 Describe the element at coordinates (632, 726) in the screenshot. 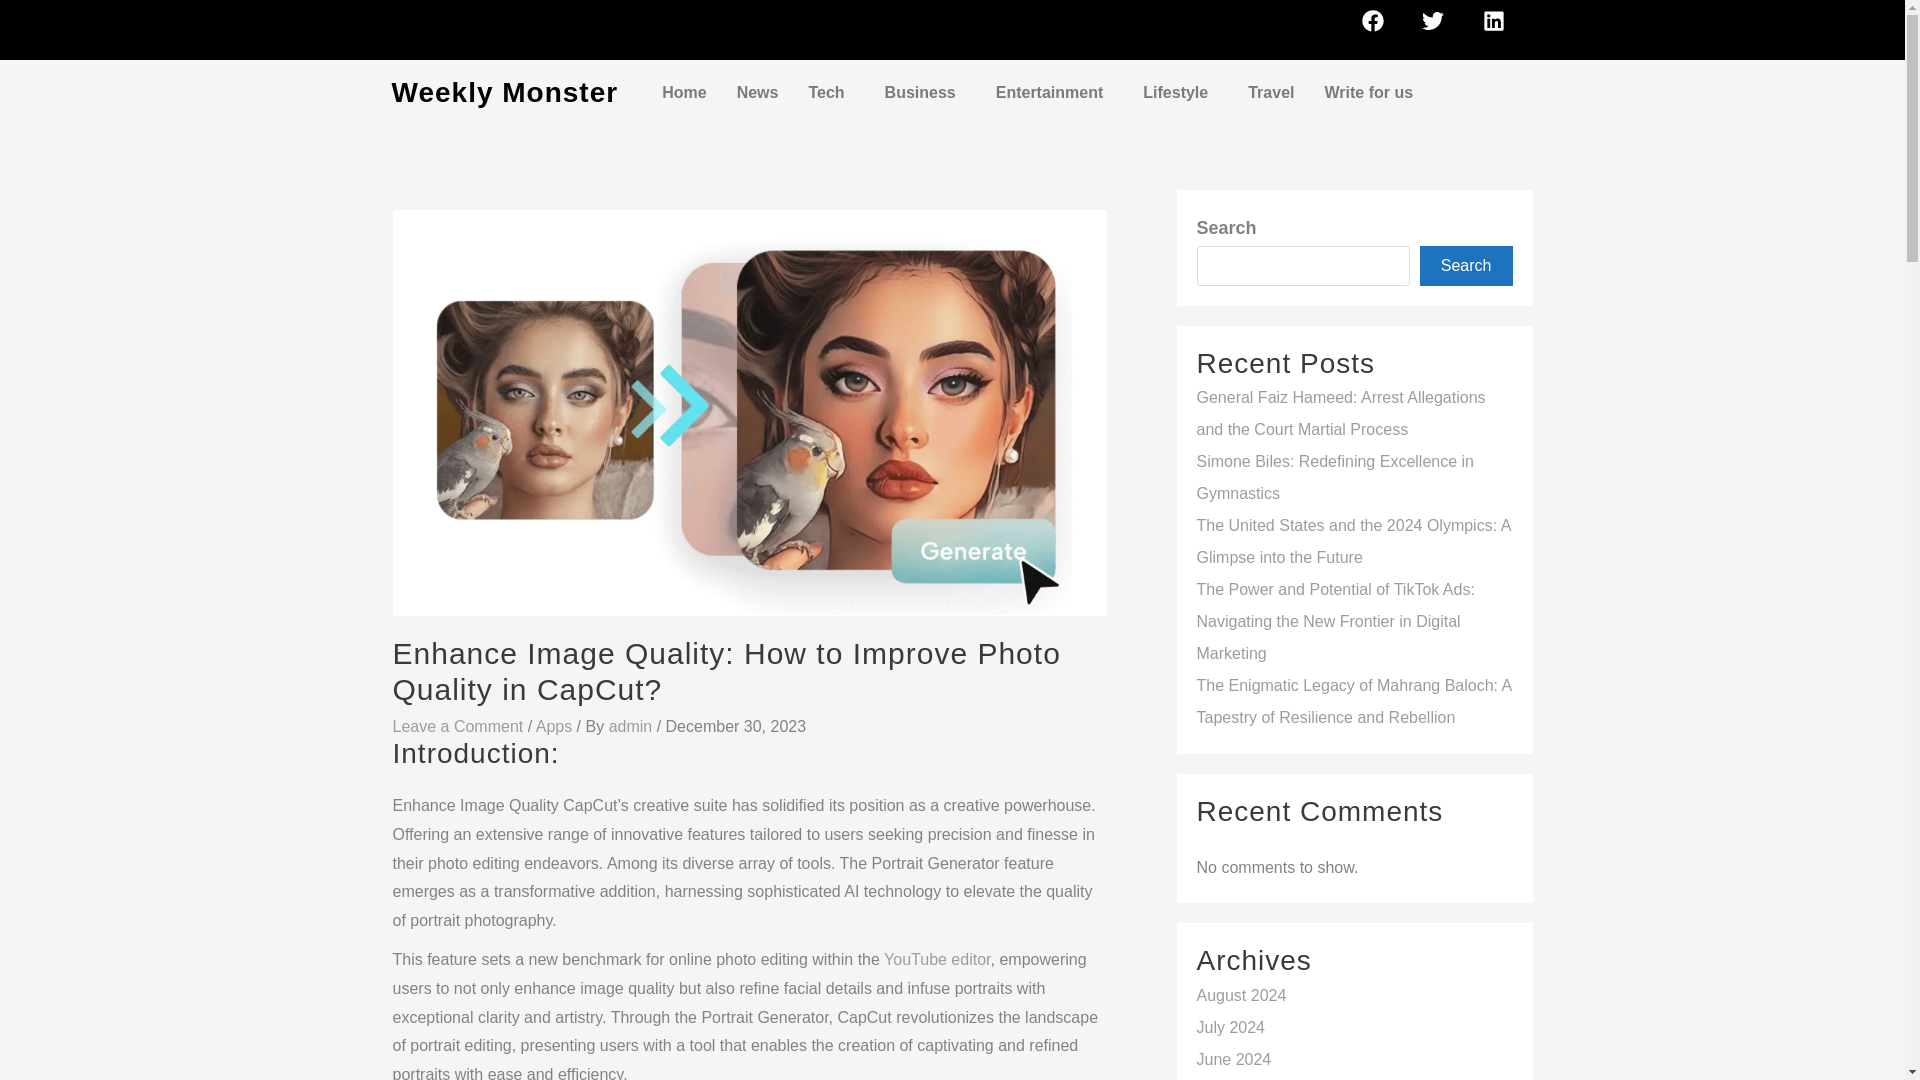

I see `View all posts by admin` at that location.